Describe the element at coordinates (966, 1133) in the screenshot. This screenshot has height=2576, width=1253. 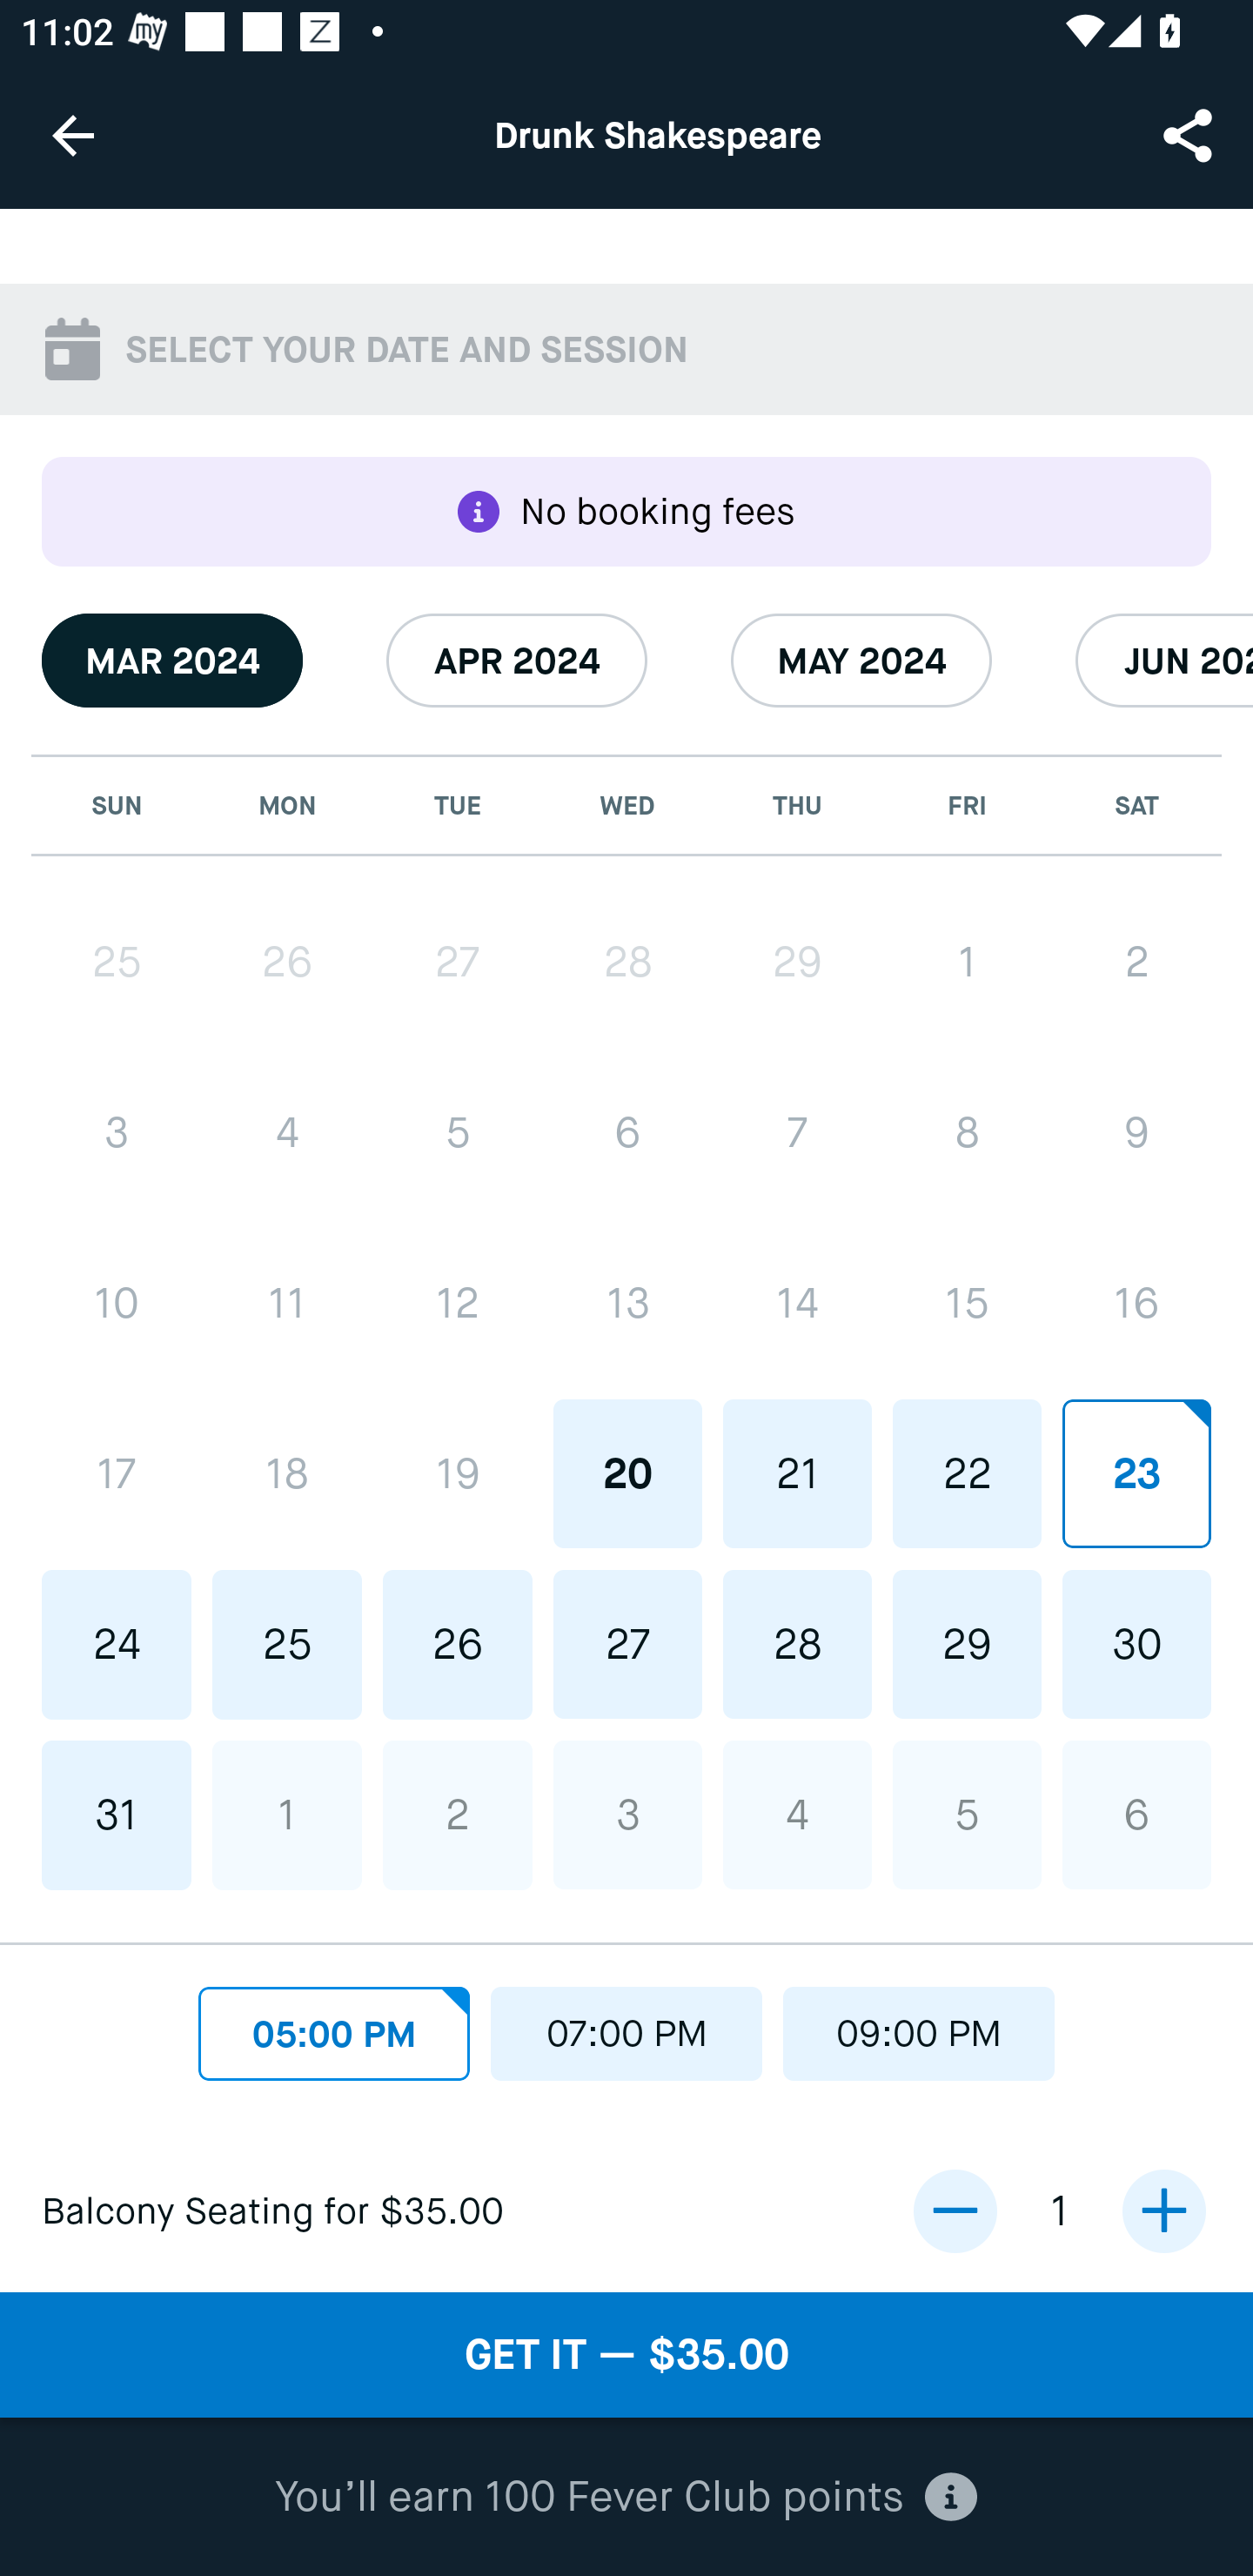
I see `8` at that location.